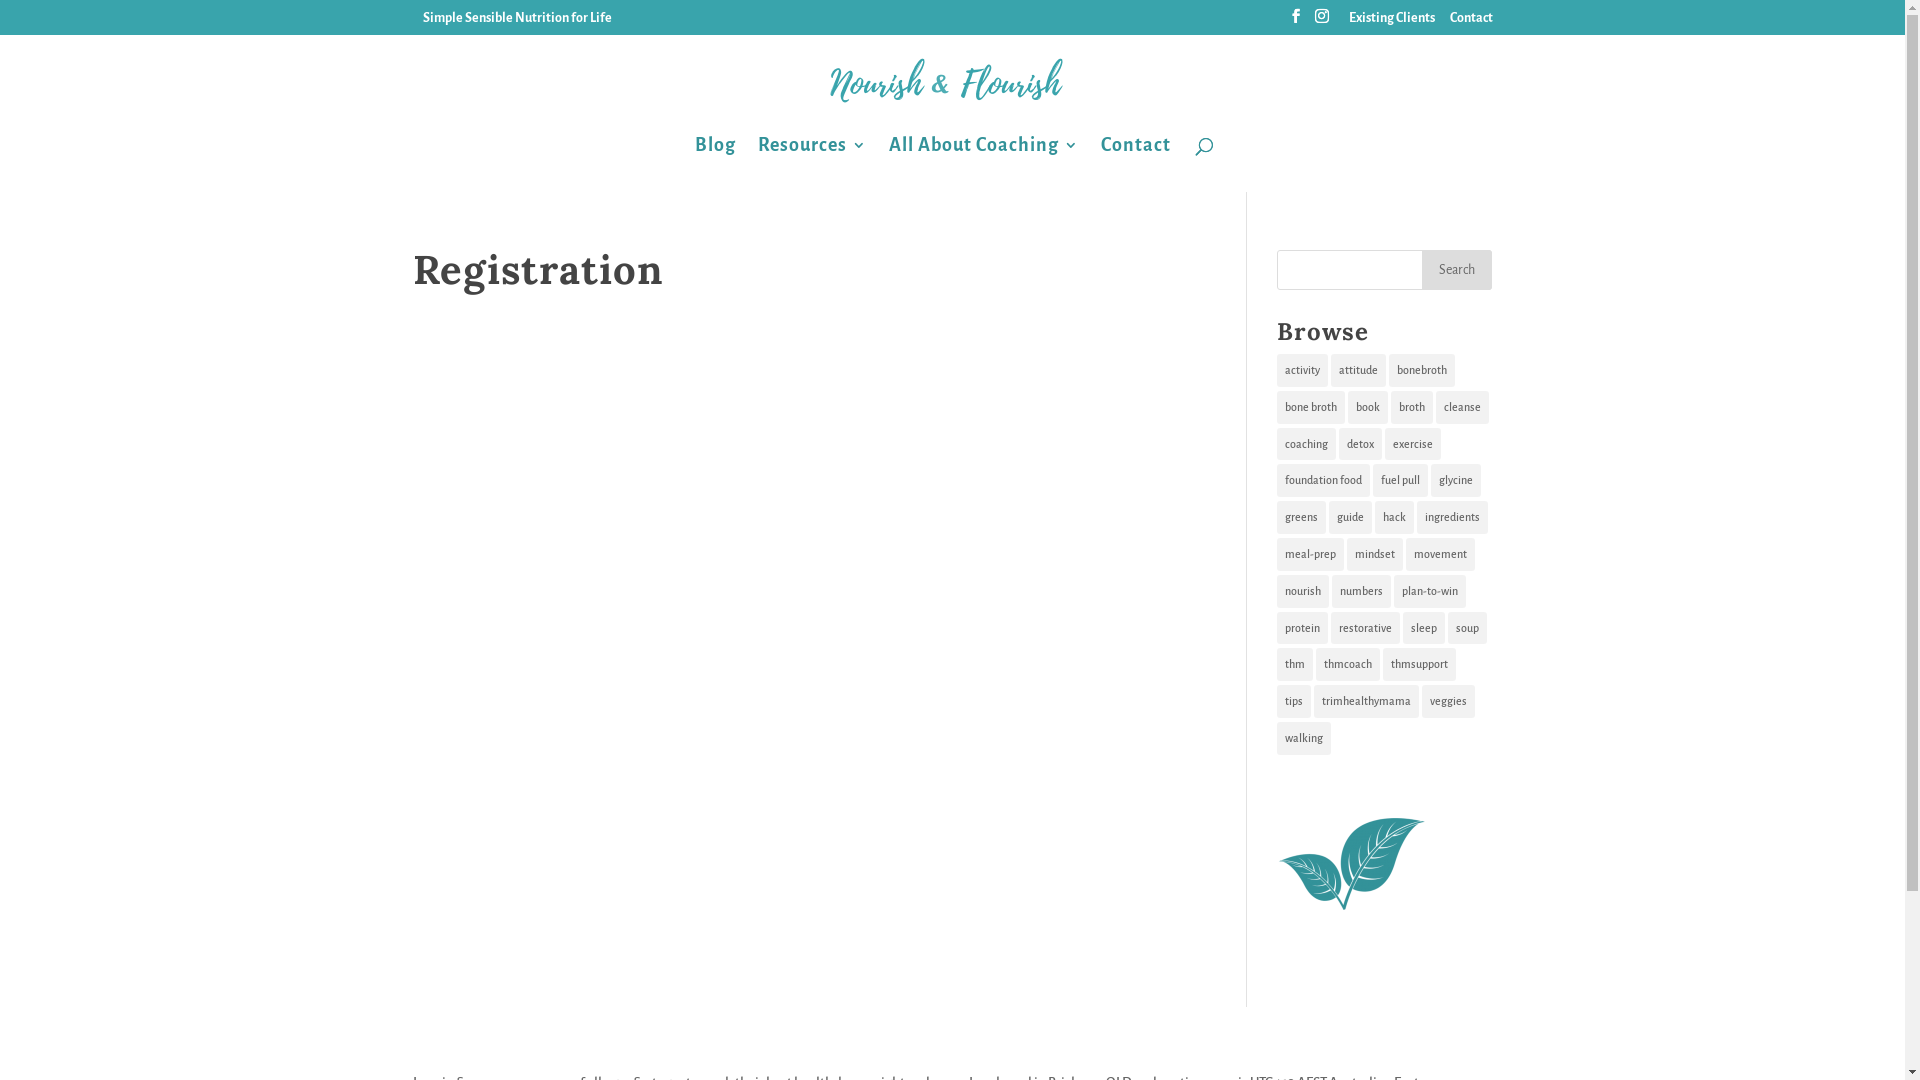 This screenshot has height=1080, width=1920. What do you see at coordinates (1350, 518) in the screenshot?
I see `guide` at bounding box center [1350, 518].